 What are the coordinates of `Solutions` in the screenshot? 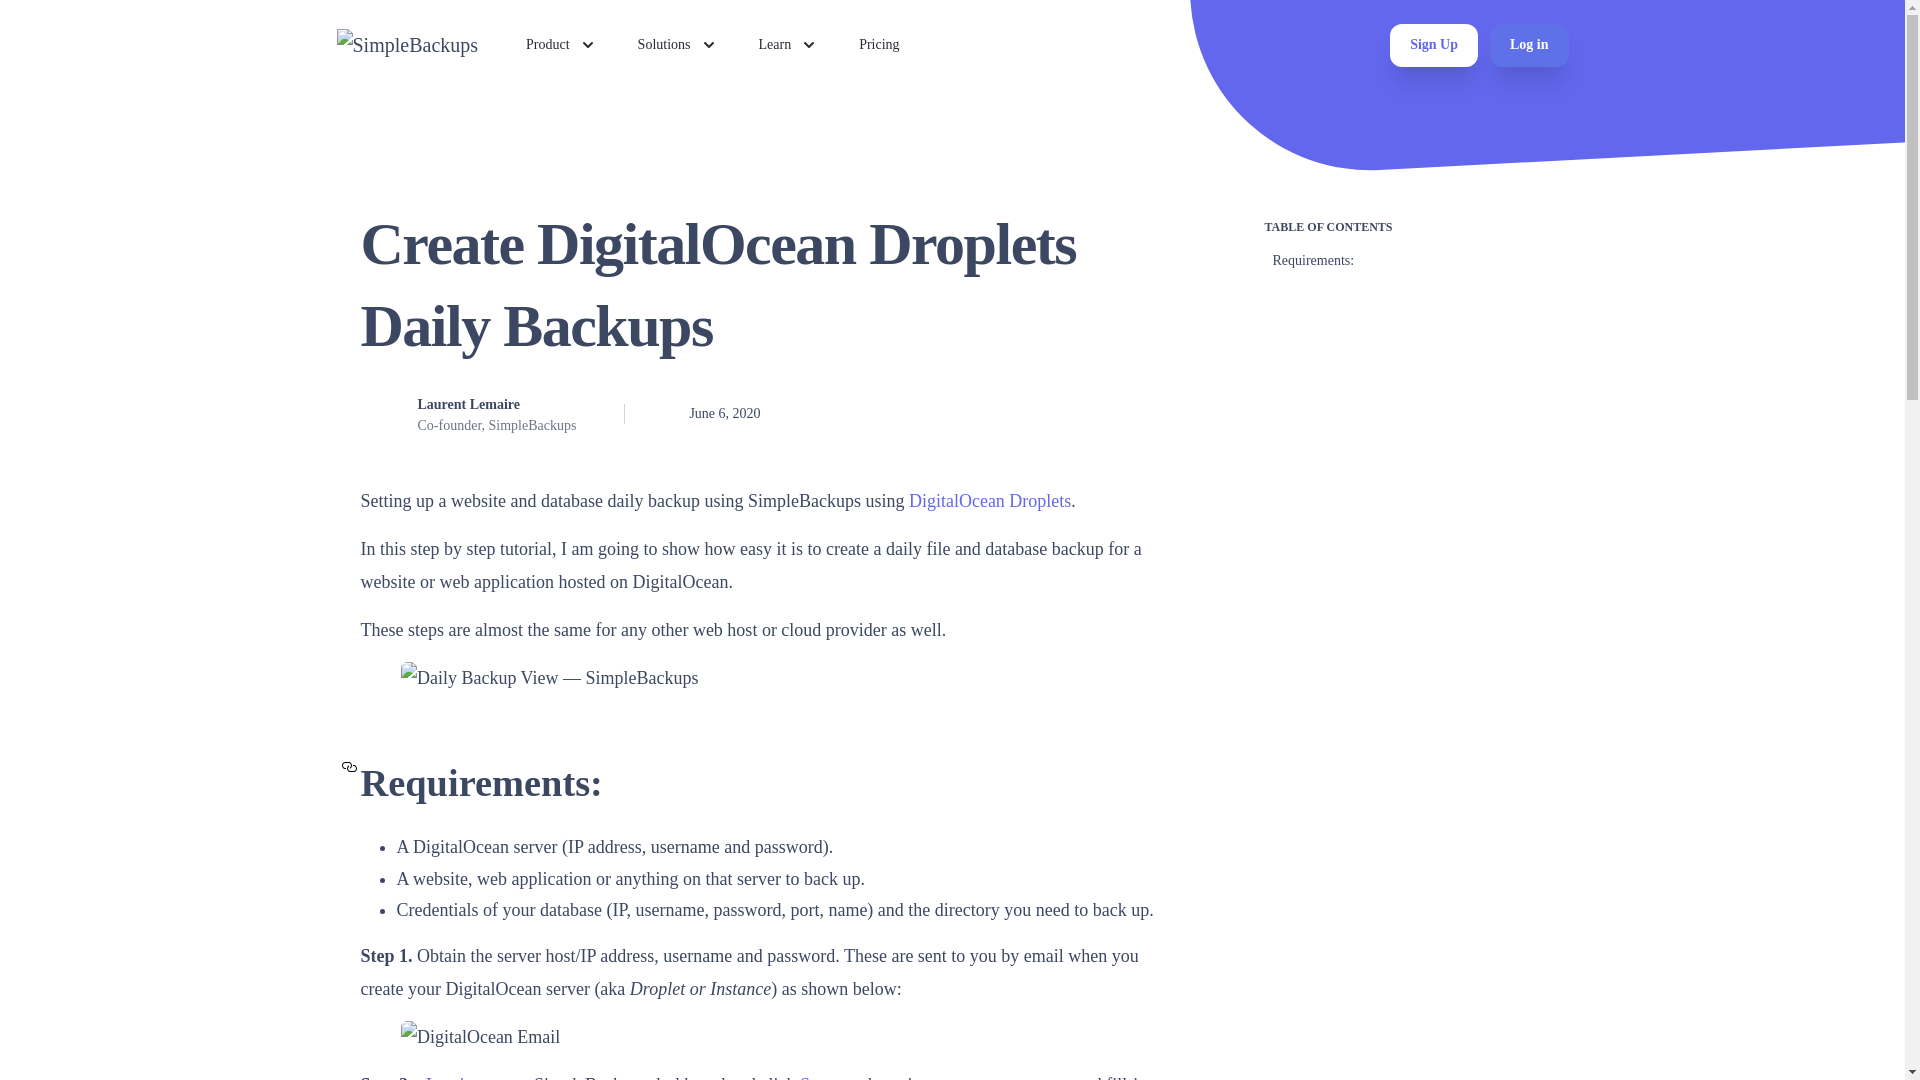 It's located at (678, 44).